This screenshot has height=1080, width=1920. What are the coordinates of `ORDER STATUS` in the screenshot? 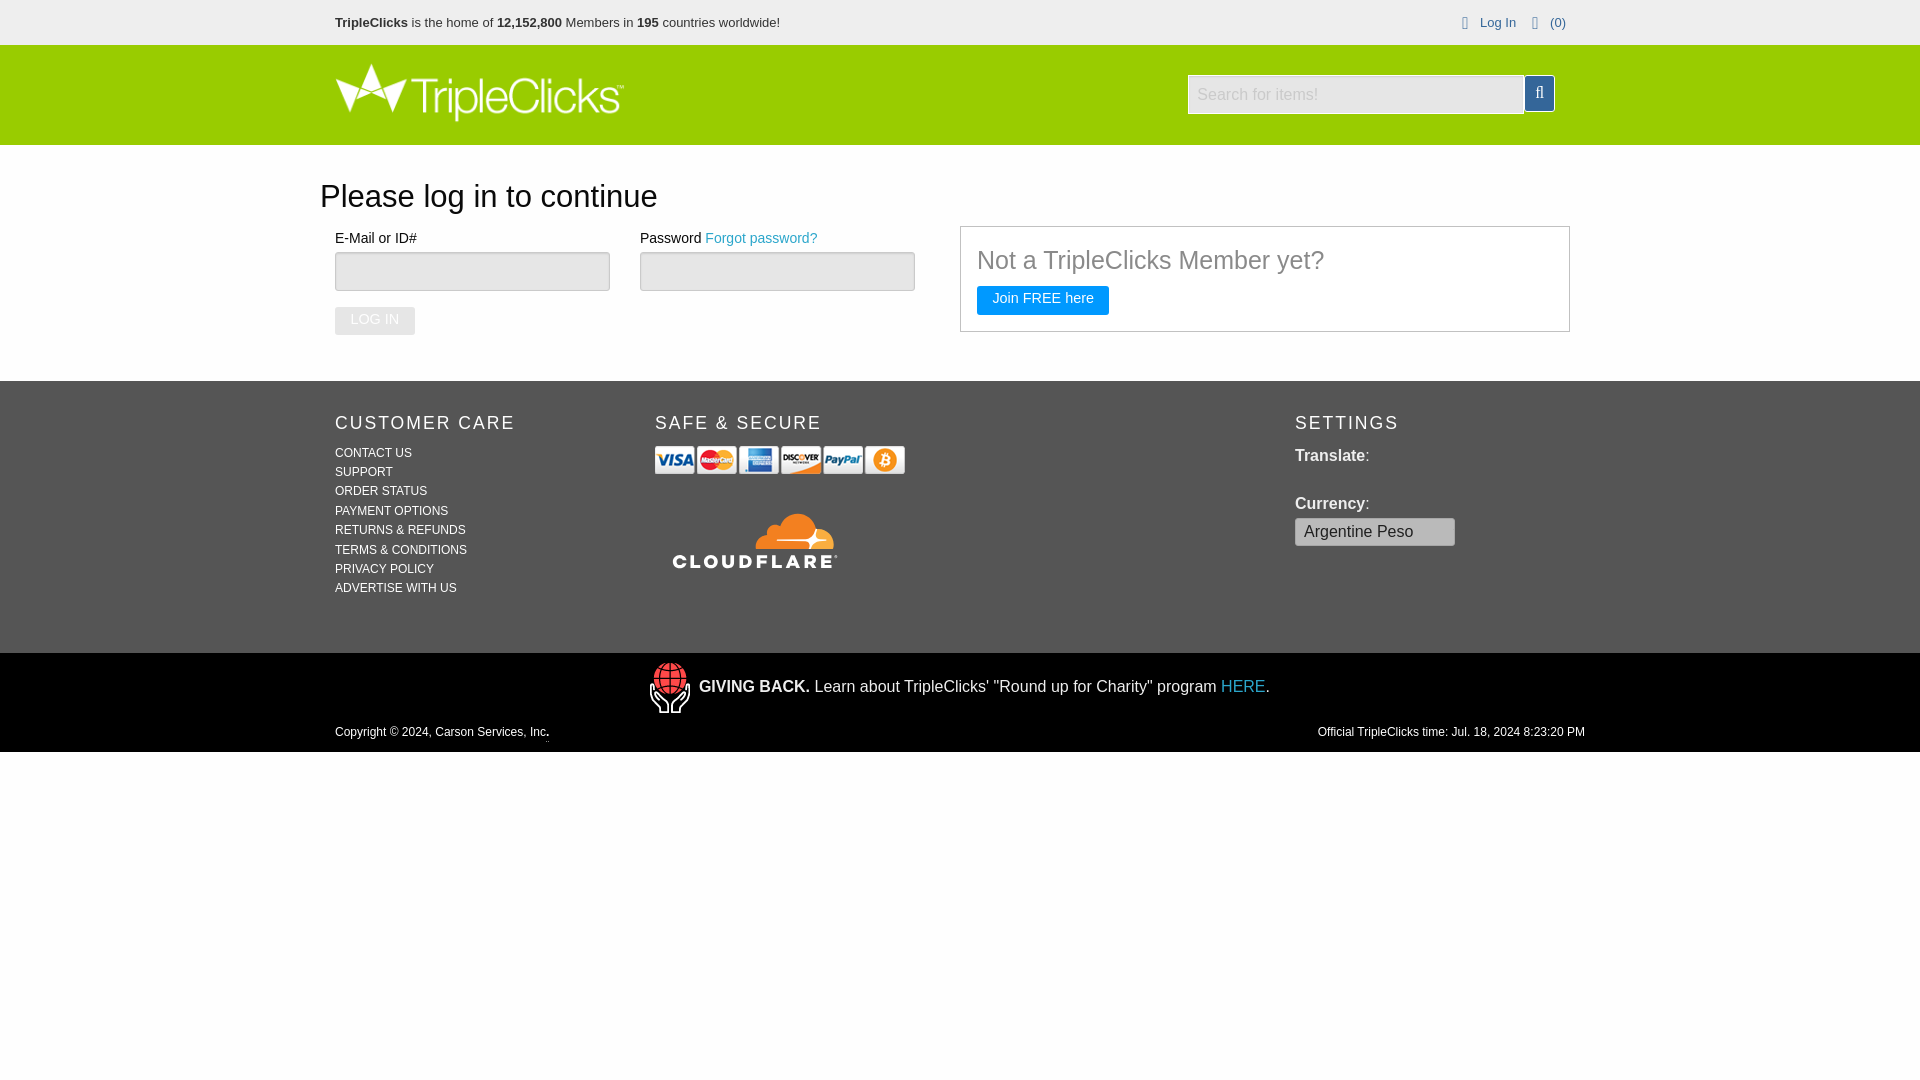 It's located at (380, 490).